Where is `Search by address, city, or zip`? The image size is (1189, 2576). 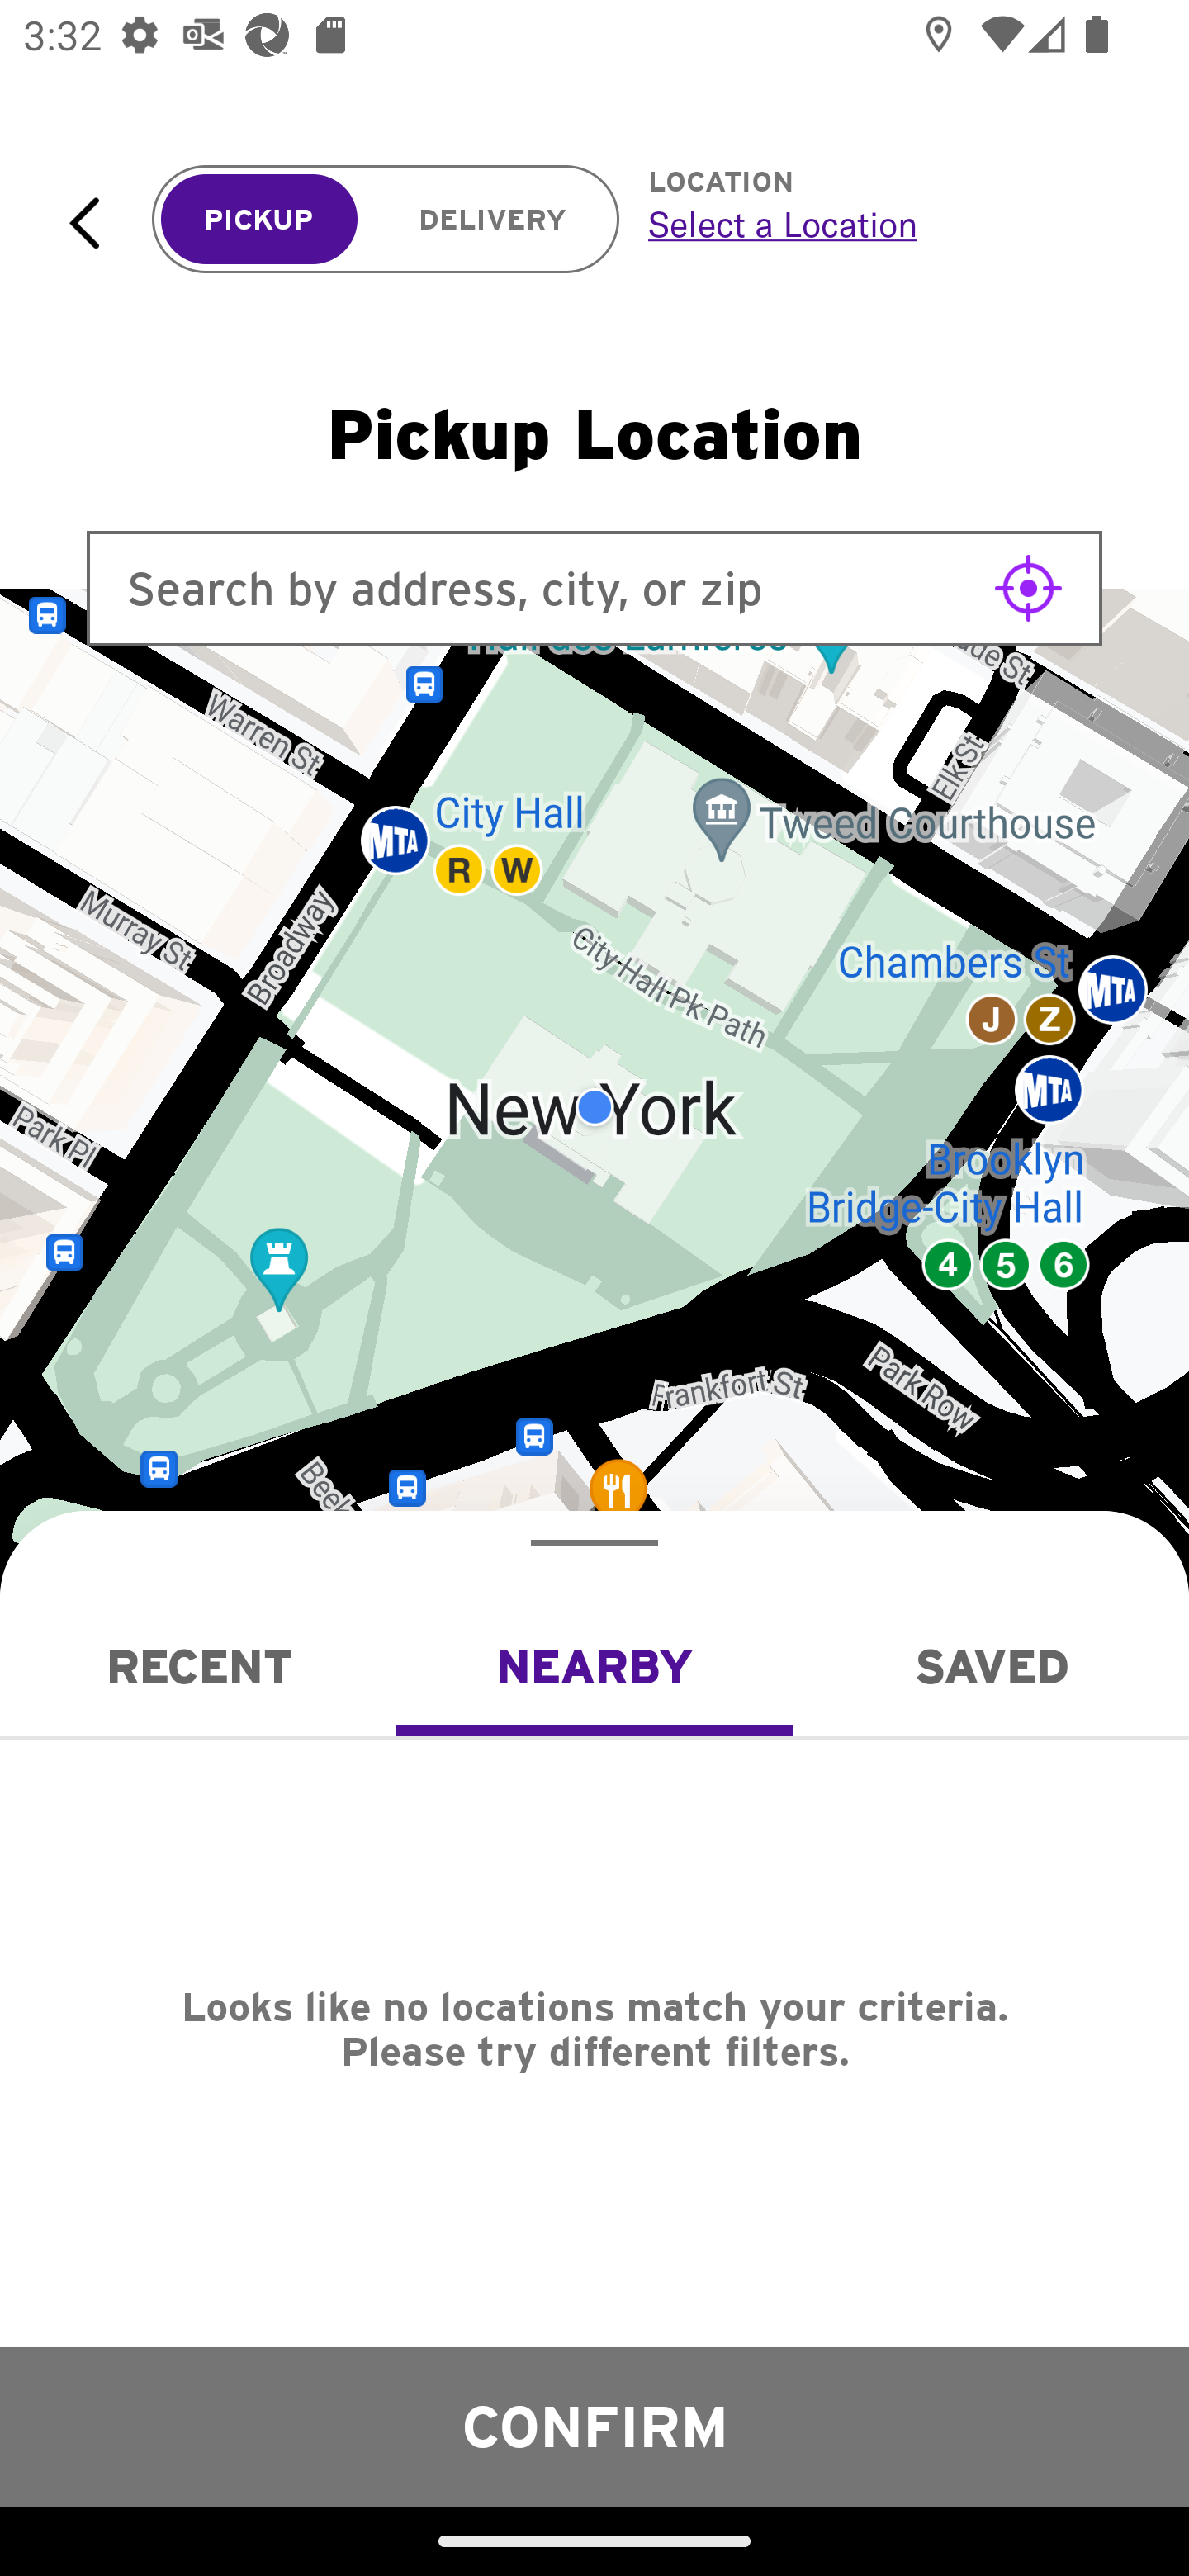 Search by address, city, or zip is located at coordinates (594, 588).